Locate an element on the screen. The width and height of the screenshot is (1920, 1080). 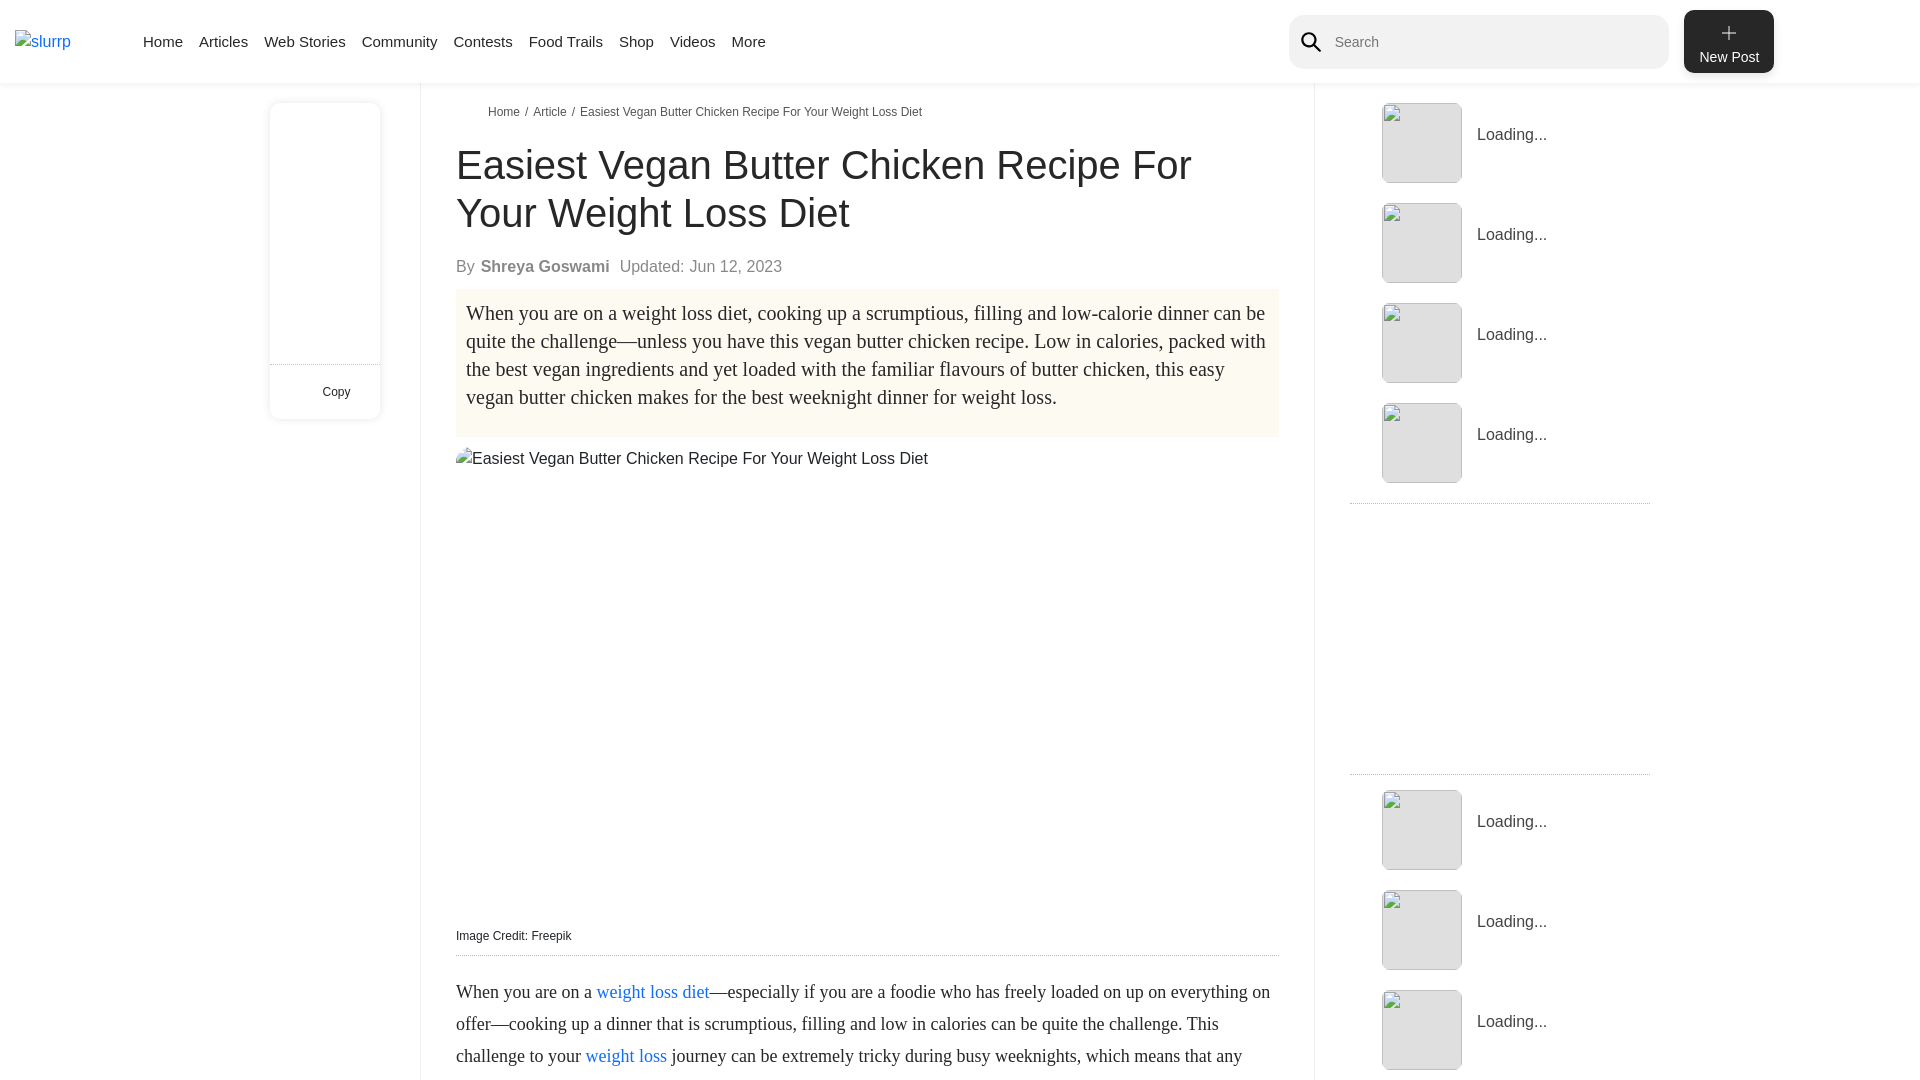
Food Trails is located at coordinates (566, 41).